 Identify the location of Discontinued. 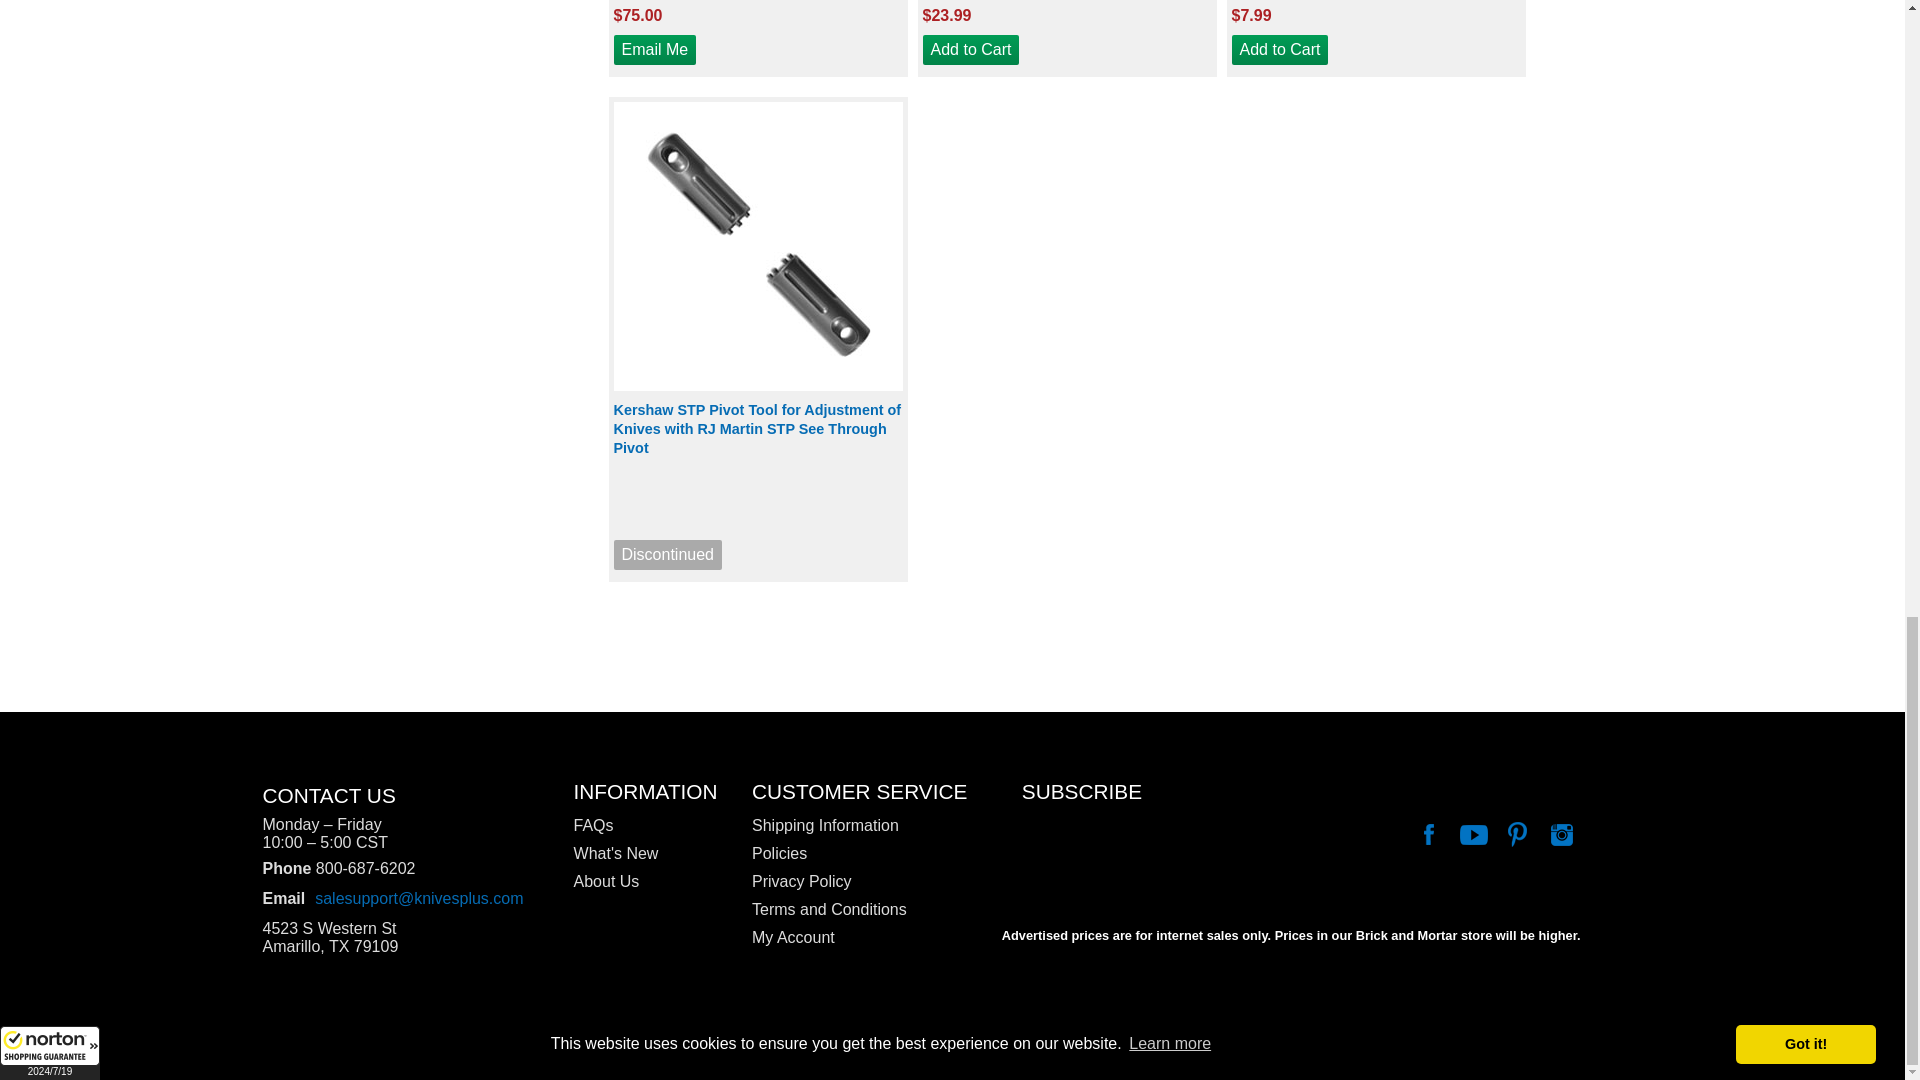
(668, 555).